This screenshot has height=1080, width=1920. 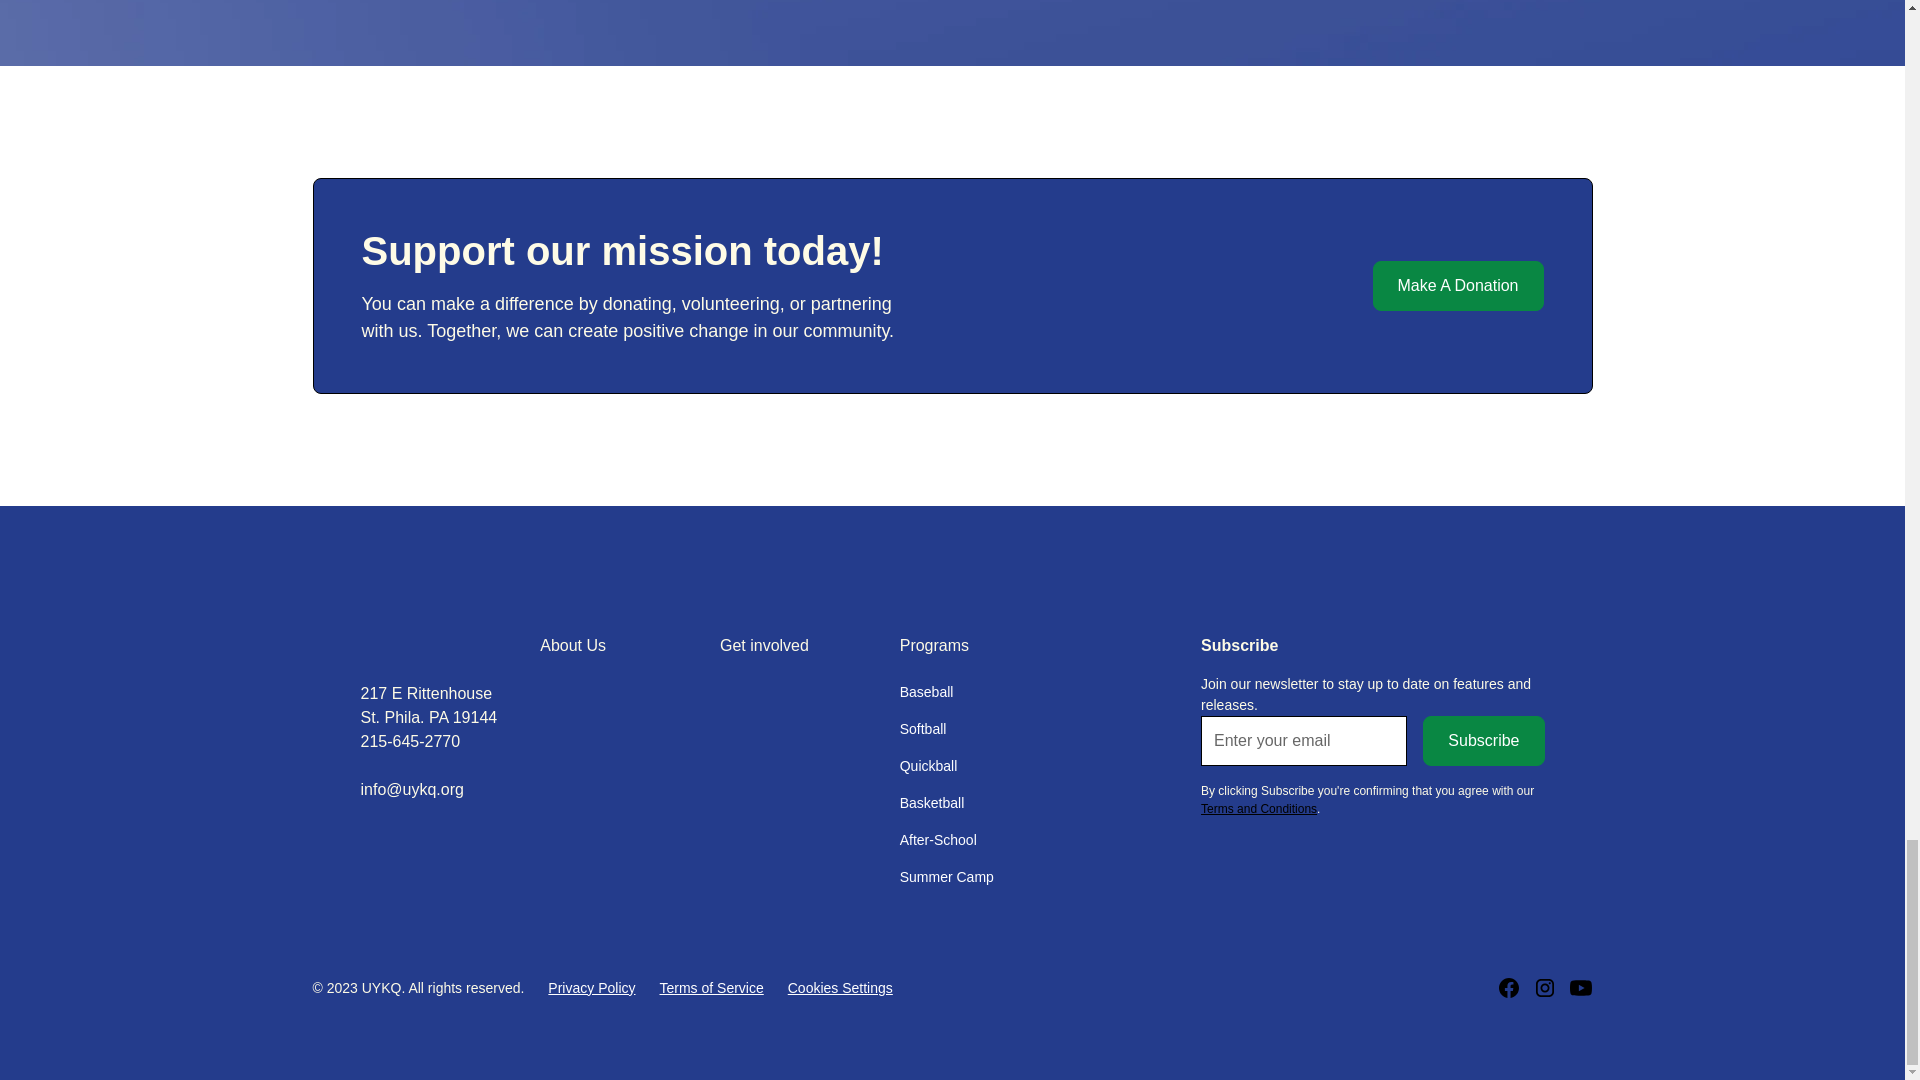 What do you see at coordinates (572, 645) in the screenshot?
I see `About Us` at bounding box center [572, 645].